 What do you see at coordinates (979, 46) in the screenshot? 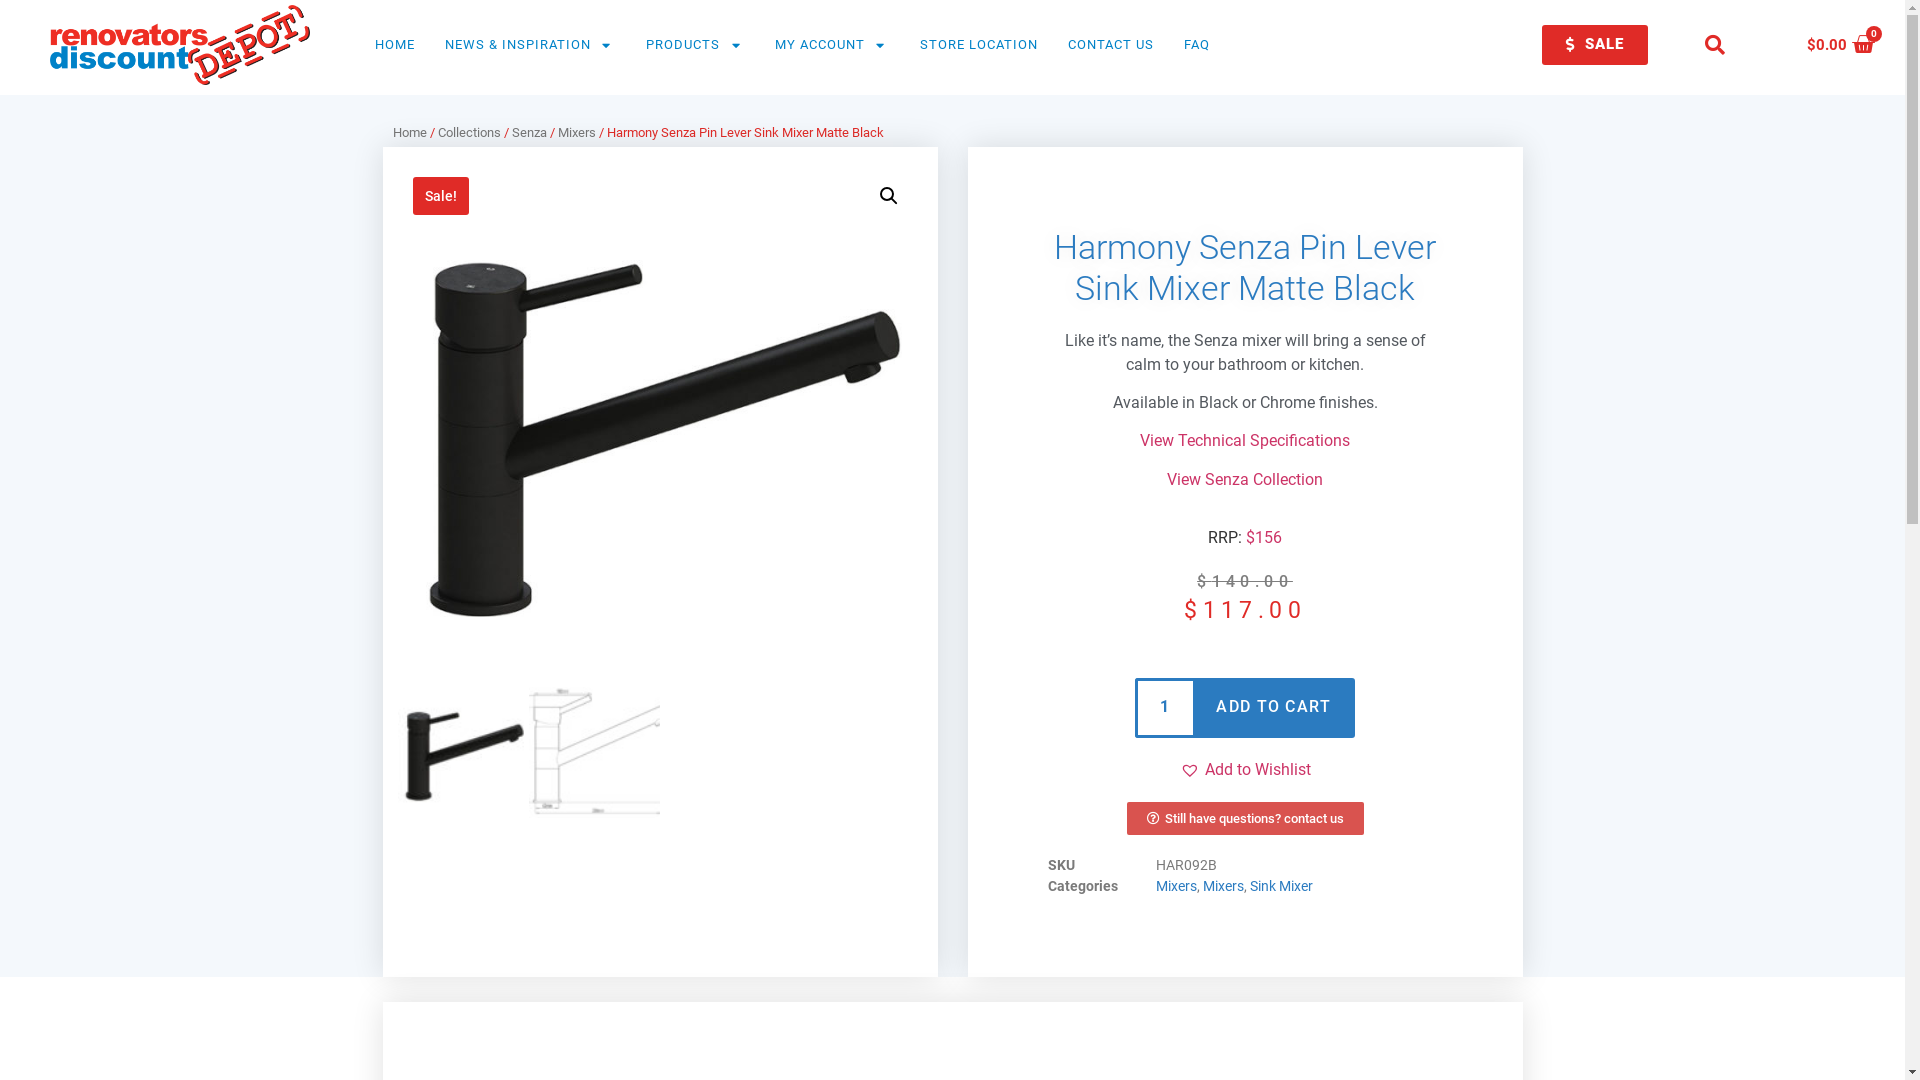
I see `STORE LOCATION` at bounding box center [979, 46].